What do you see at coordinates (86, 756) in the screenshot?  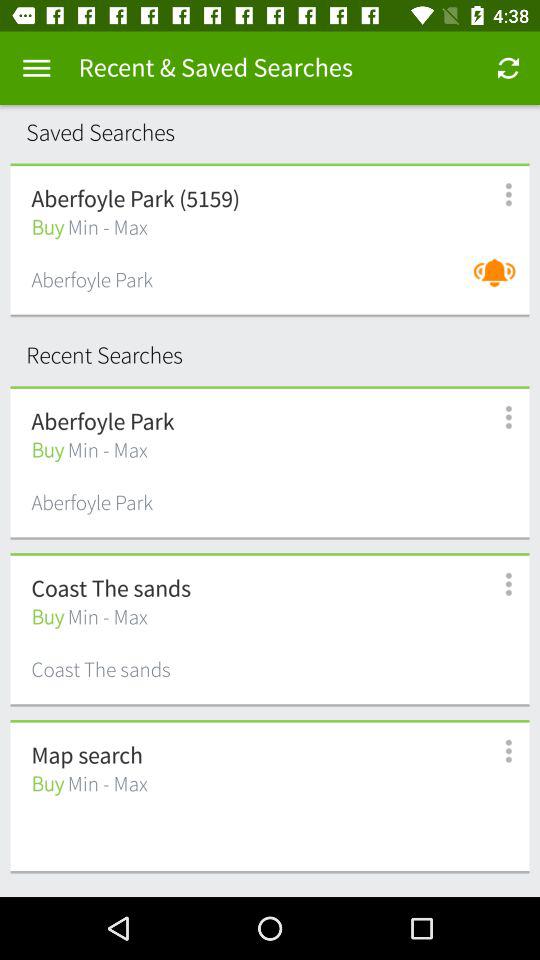 I see `select icon above buy min - max icon` at bounding box center [86, 756].